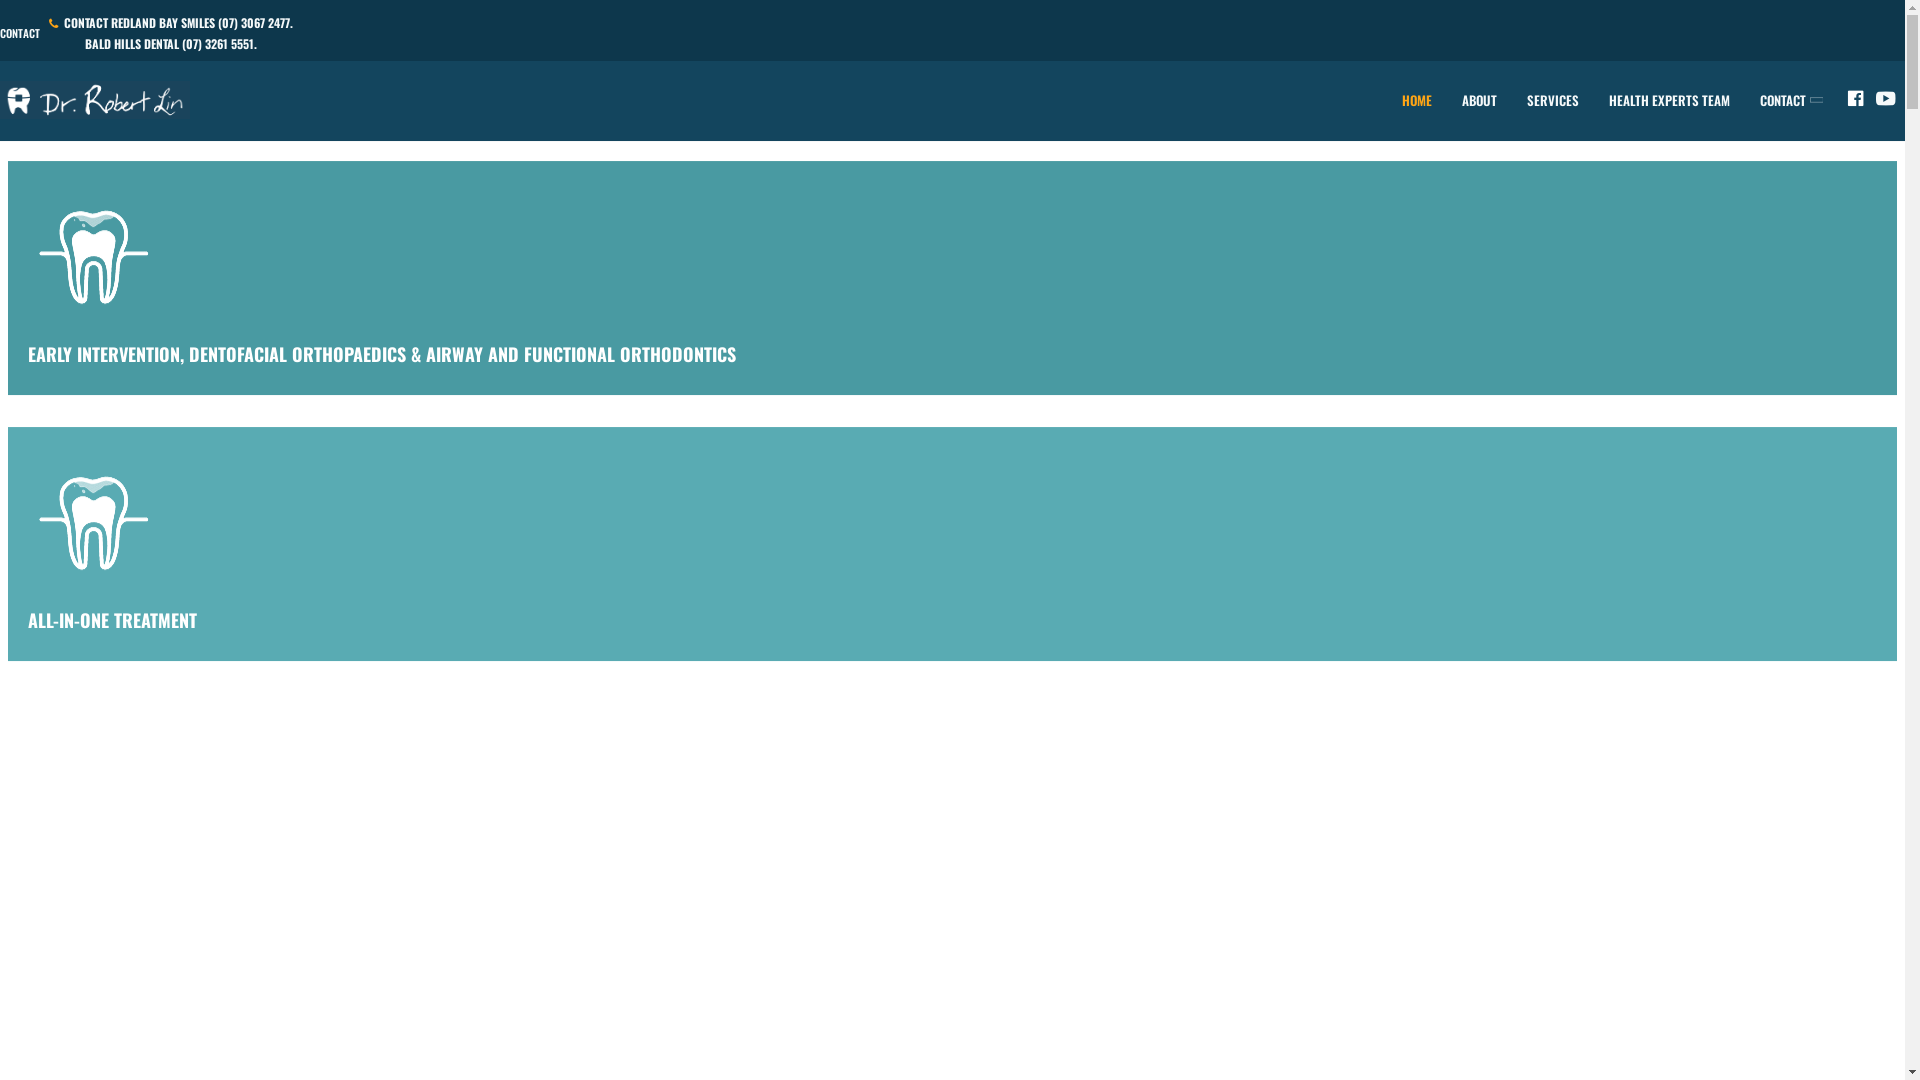 Image resolution: width=1920 pixels, height=1080 pixels. Describe the element at coordinates (1553, 100) in the screenshot. I see `SERVICES` at that location.